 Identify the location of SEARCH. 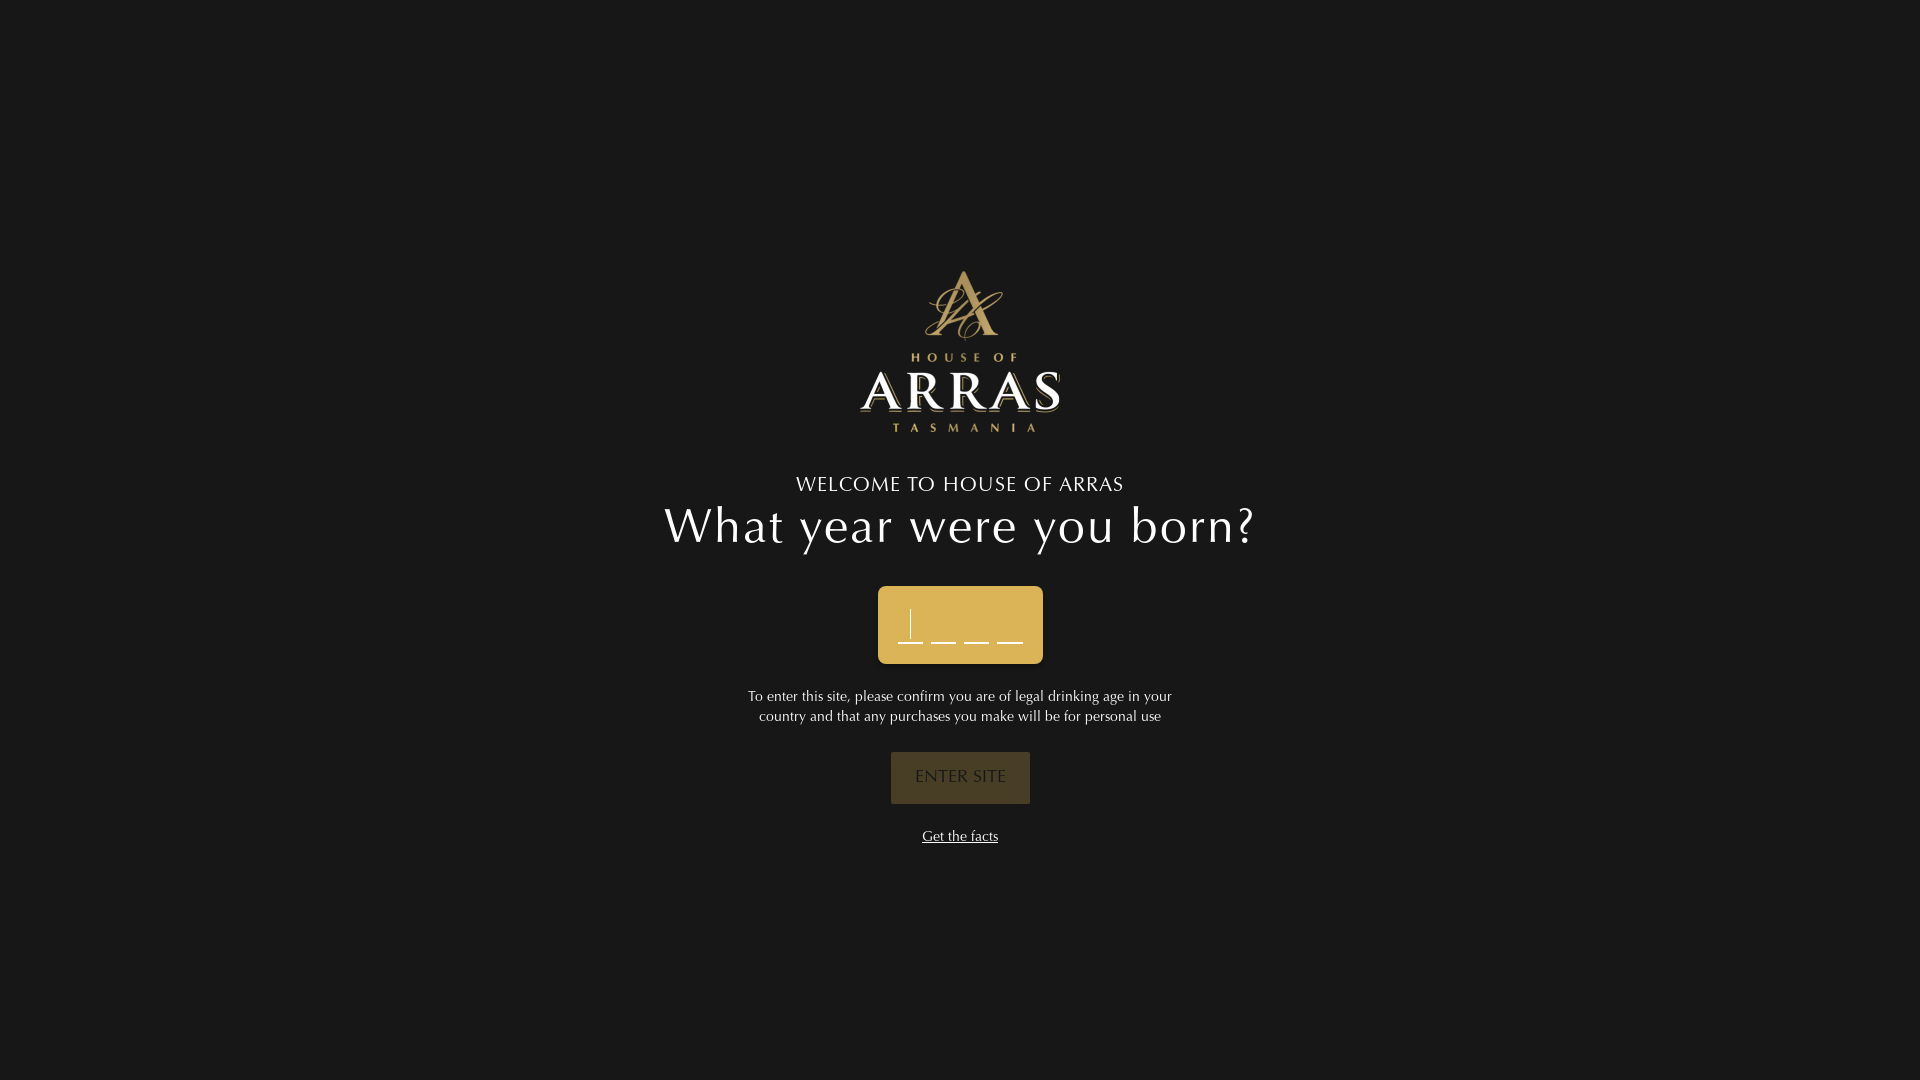
(696, 416).